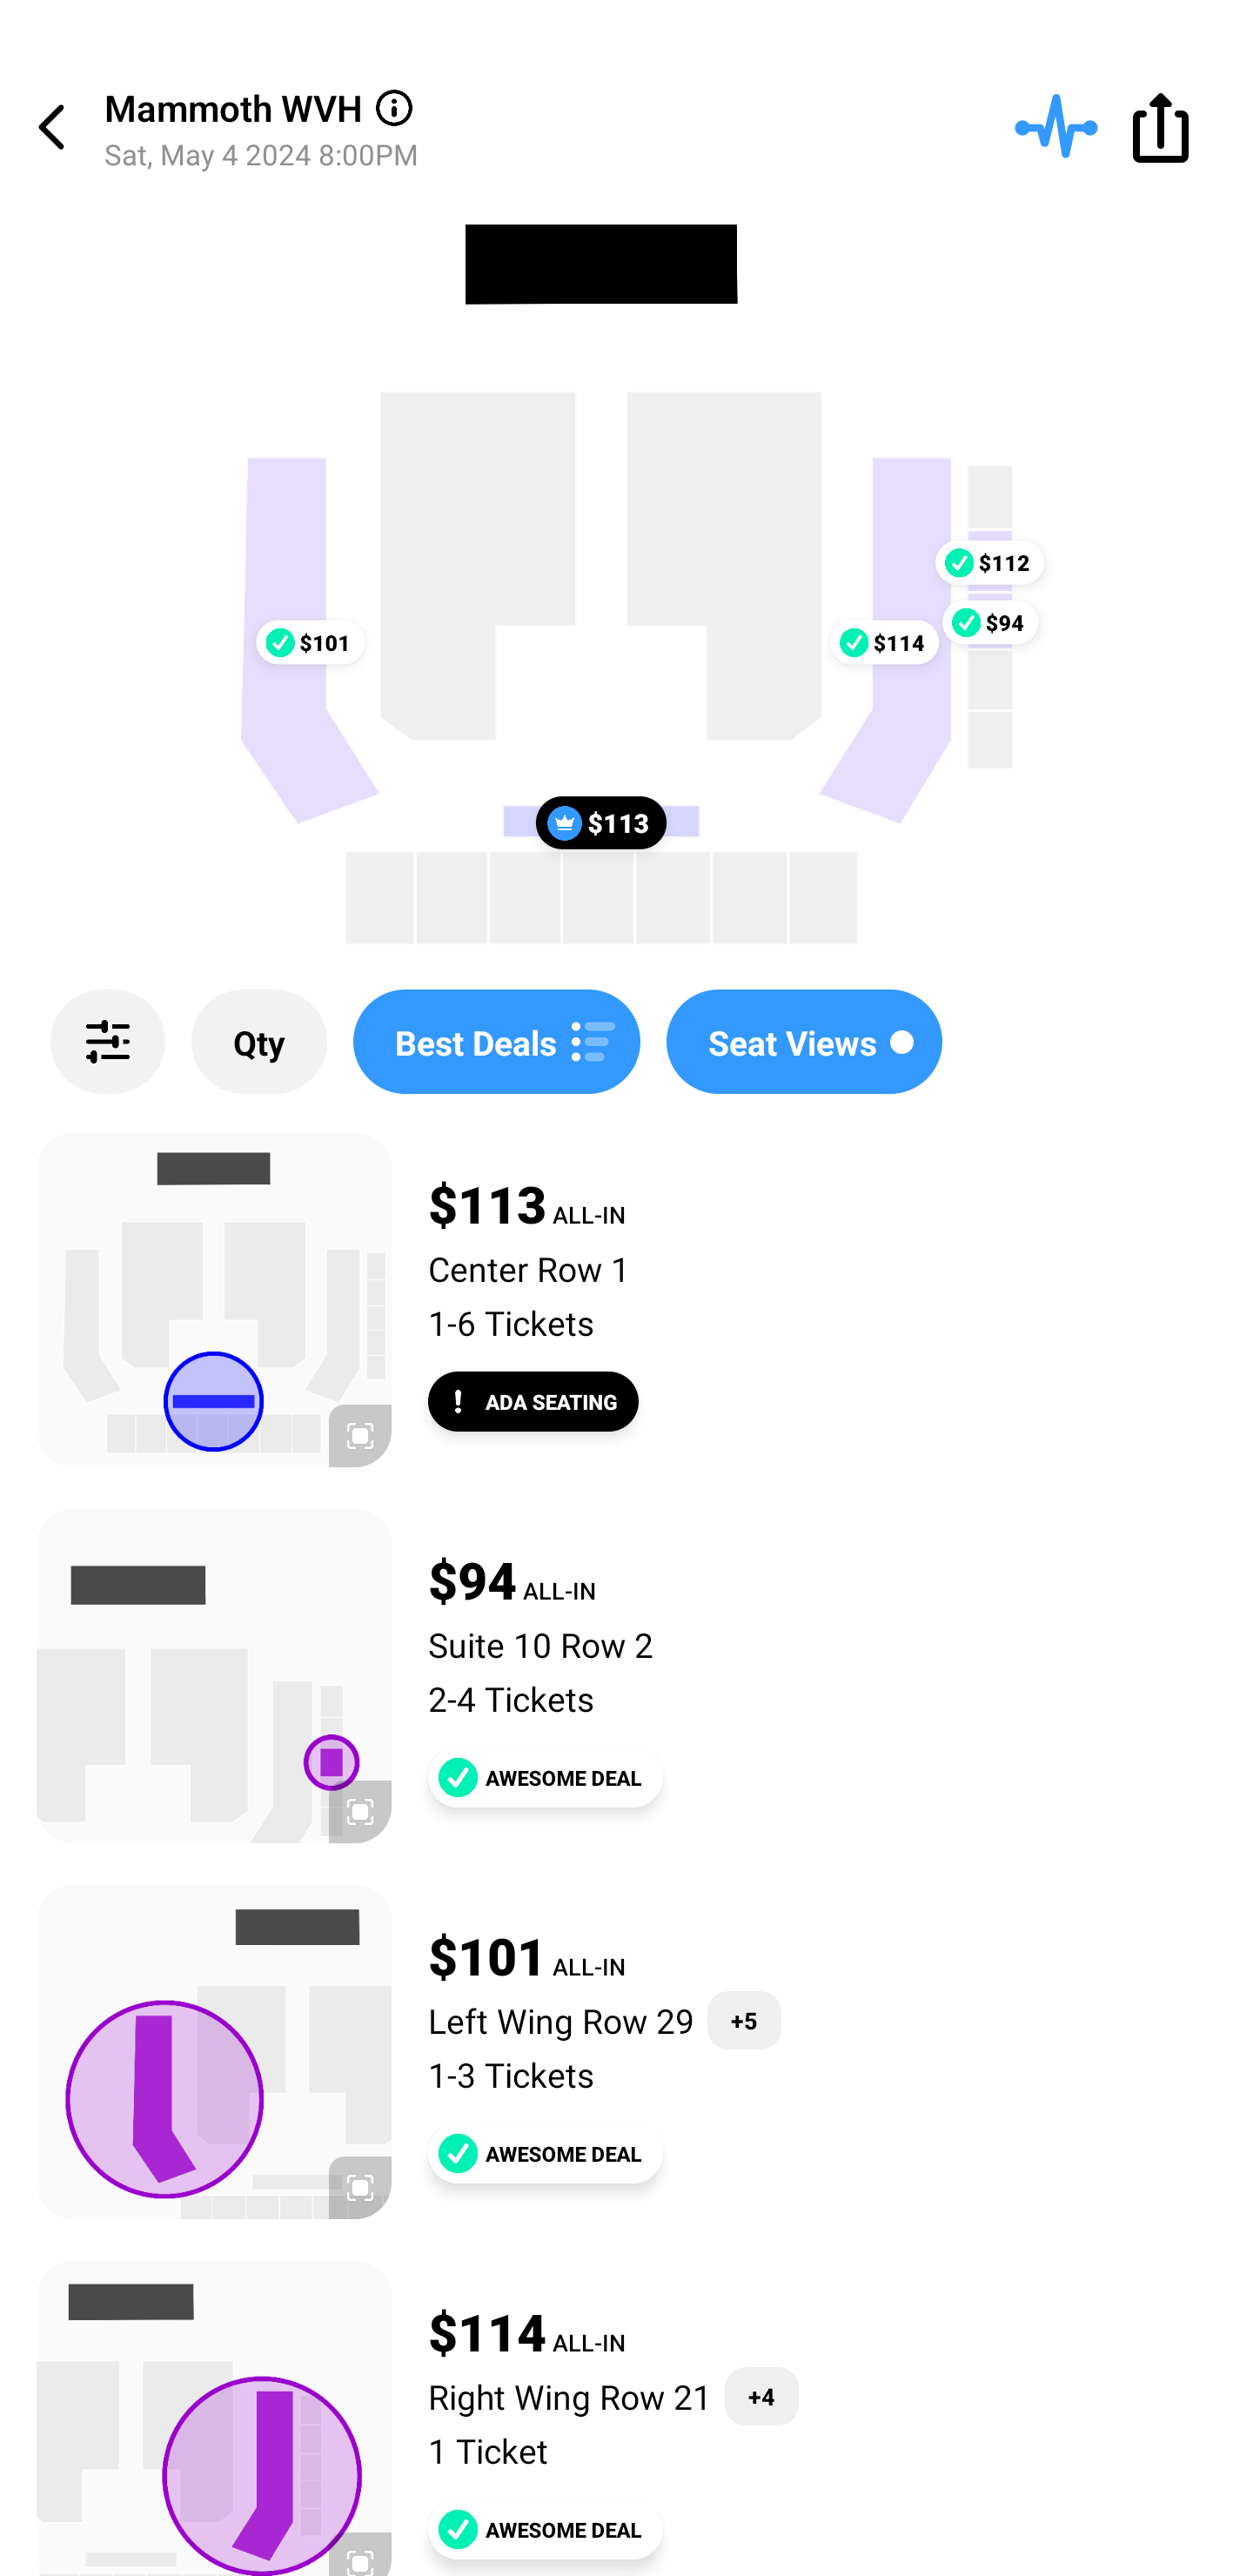 Image resolution: width=1253 pixels, height=2576 pixels. Describe the element at coordinates (533, 1401) in the screenshot. I see `ADA SEATING` at that location.